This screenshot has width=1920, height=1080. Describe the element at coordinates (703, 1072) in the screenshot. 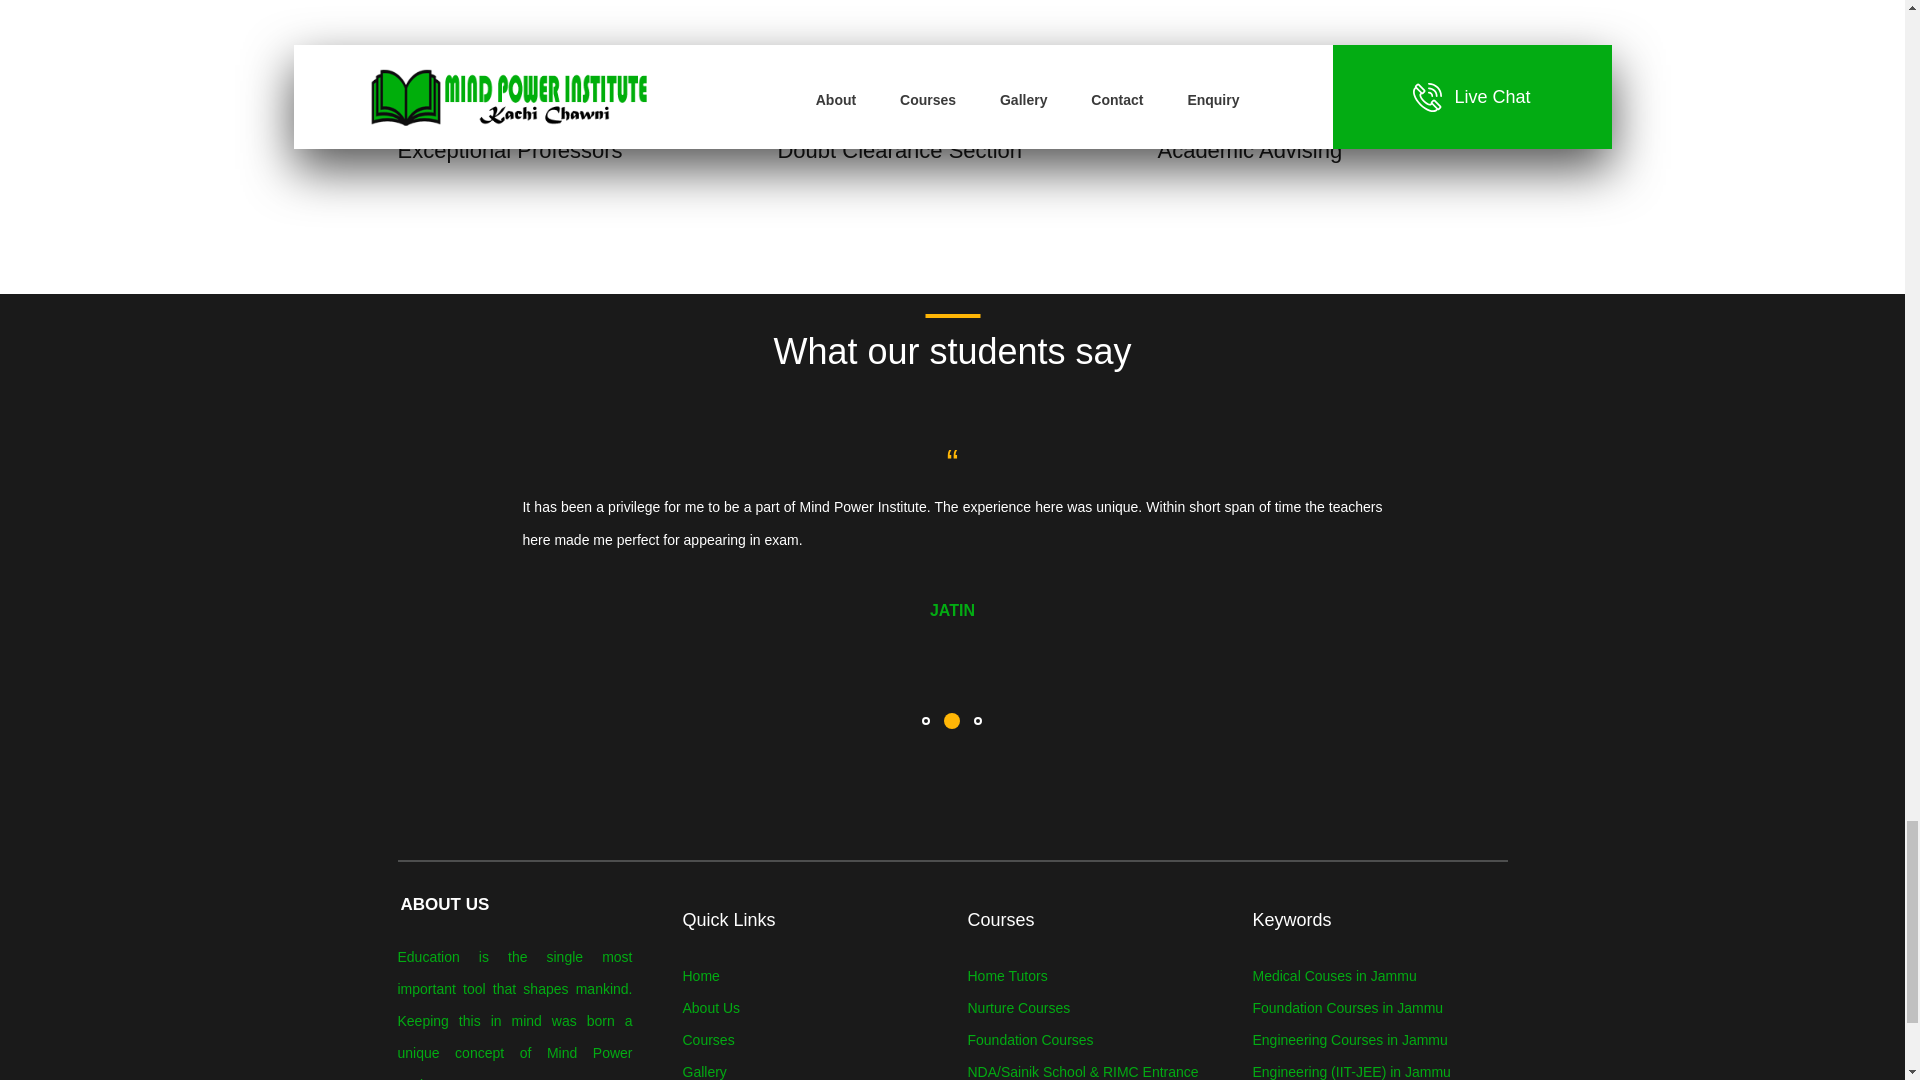

I see `Gallery` at that location.